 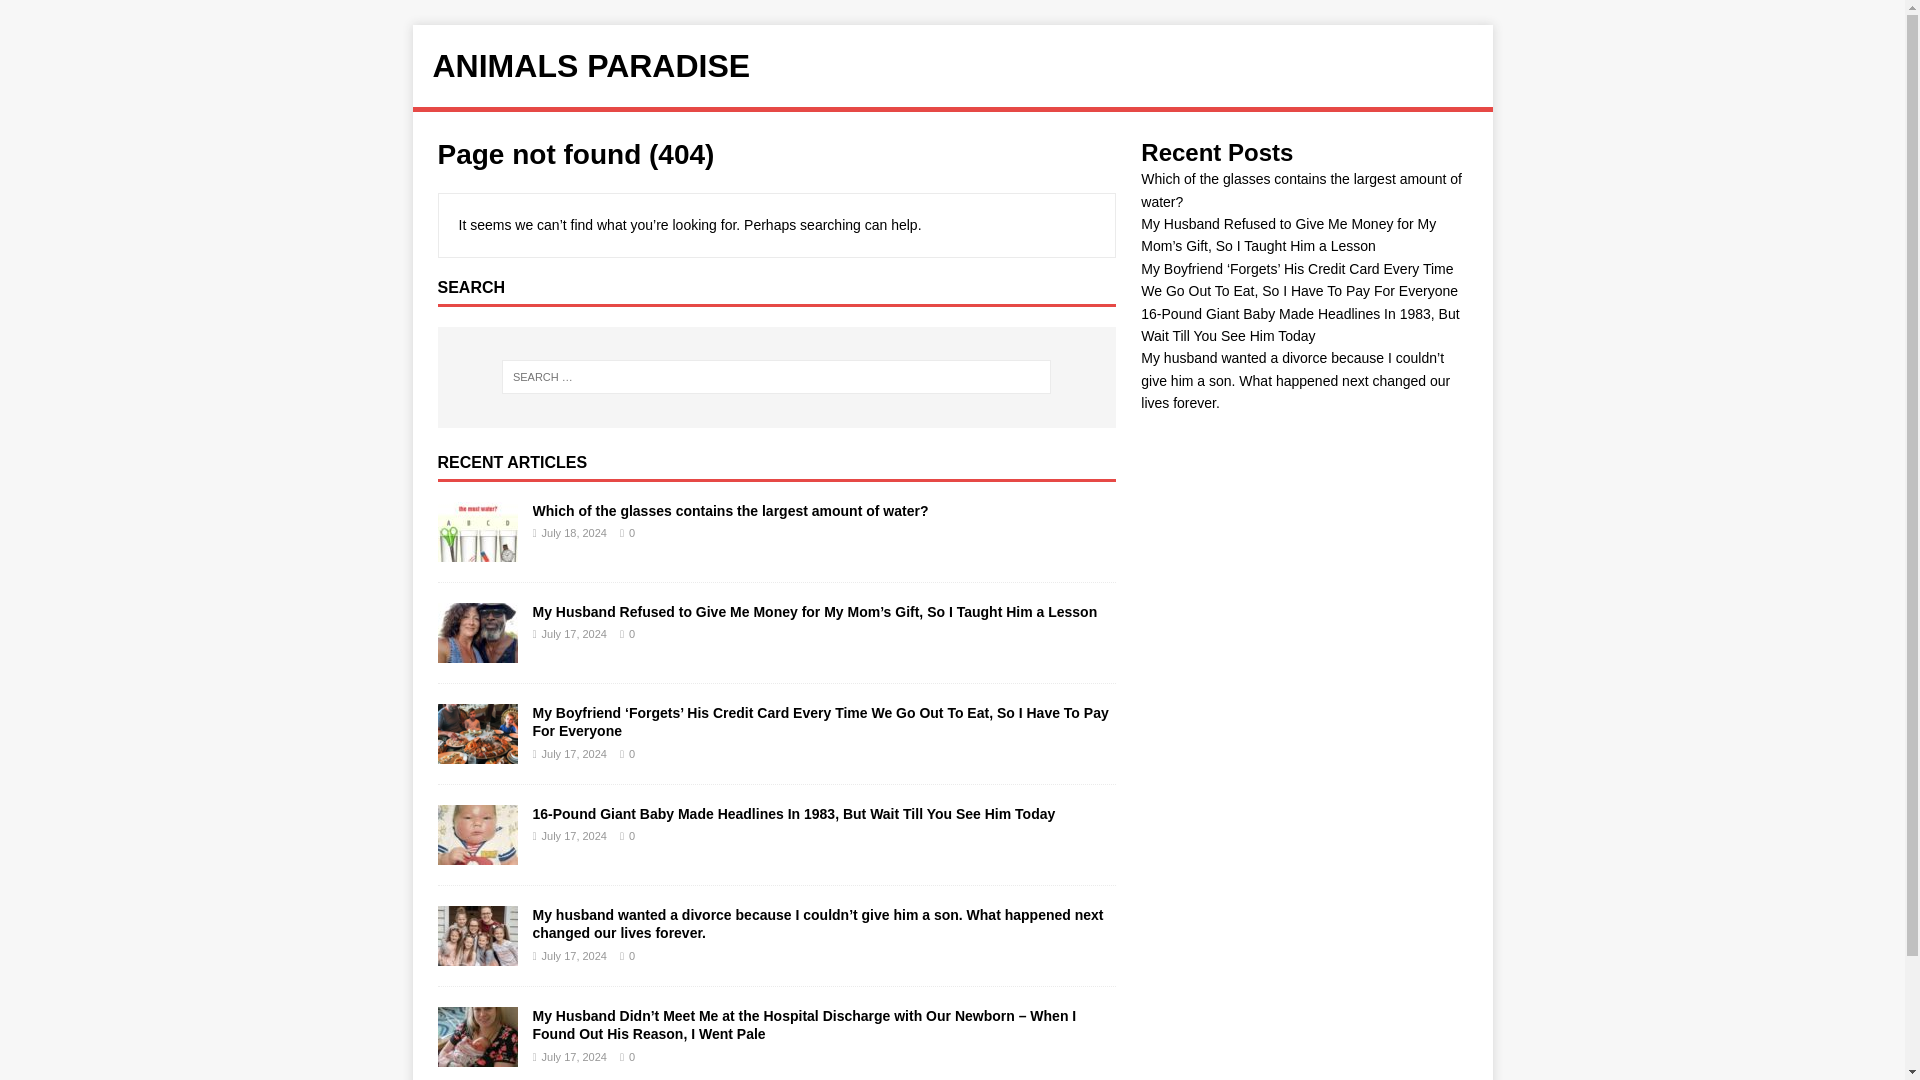 What do you see at coordinates (952, 66) in the screenshot?
I see `ANIMALS PARADISE` at bounding box center [952, 66].